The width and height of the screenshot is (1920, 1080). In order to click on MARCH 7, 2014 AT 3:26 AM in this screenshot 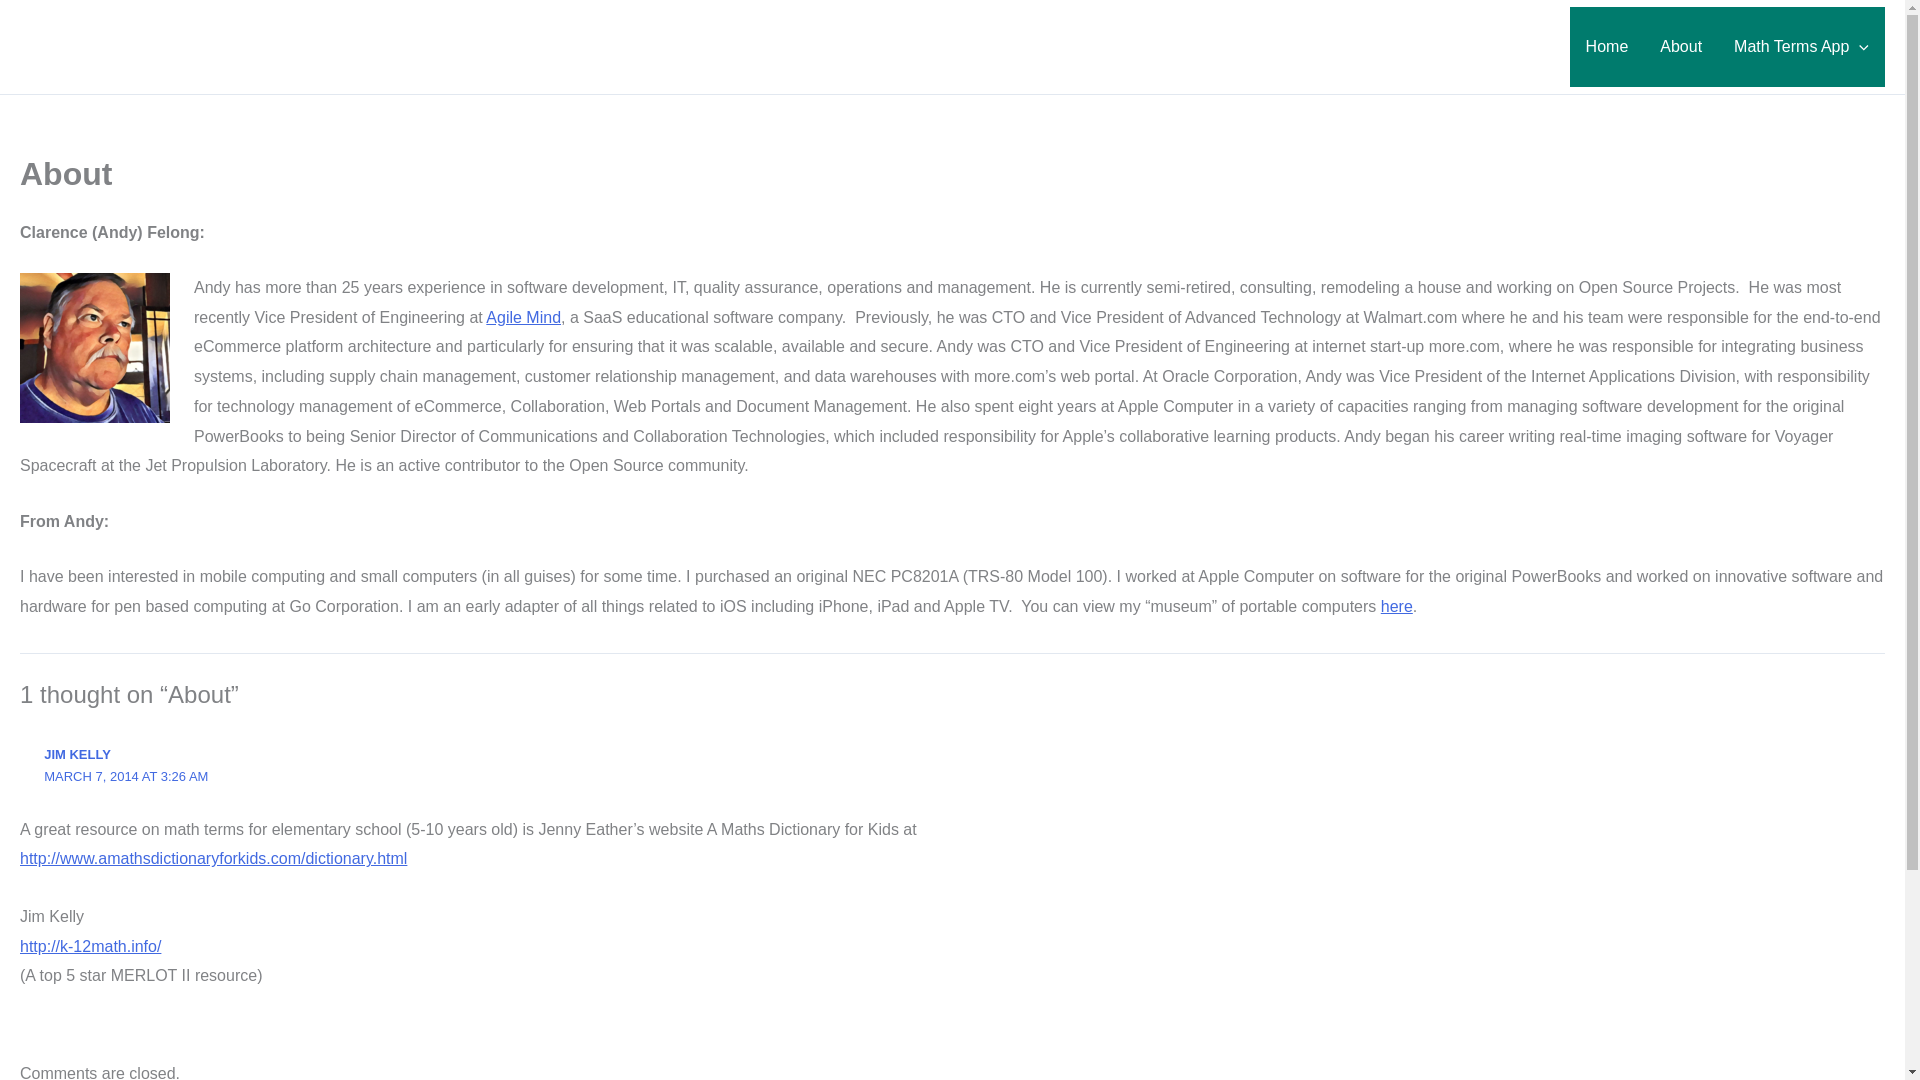, I will do `click(126, 776)`.